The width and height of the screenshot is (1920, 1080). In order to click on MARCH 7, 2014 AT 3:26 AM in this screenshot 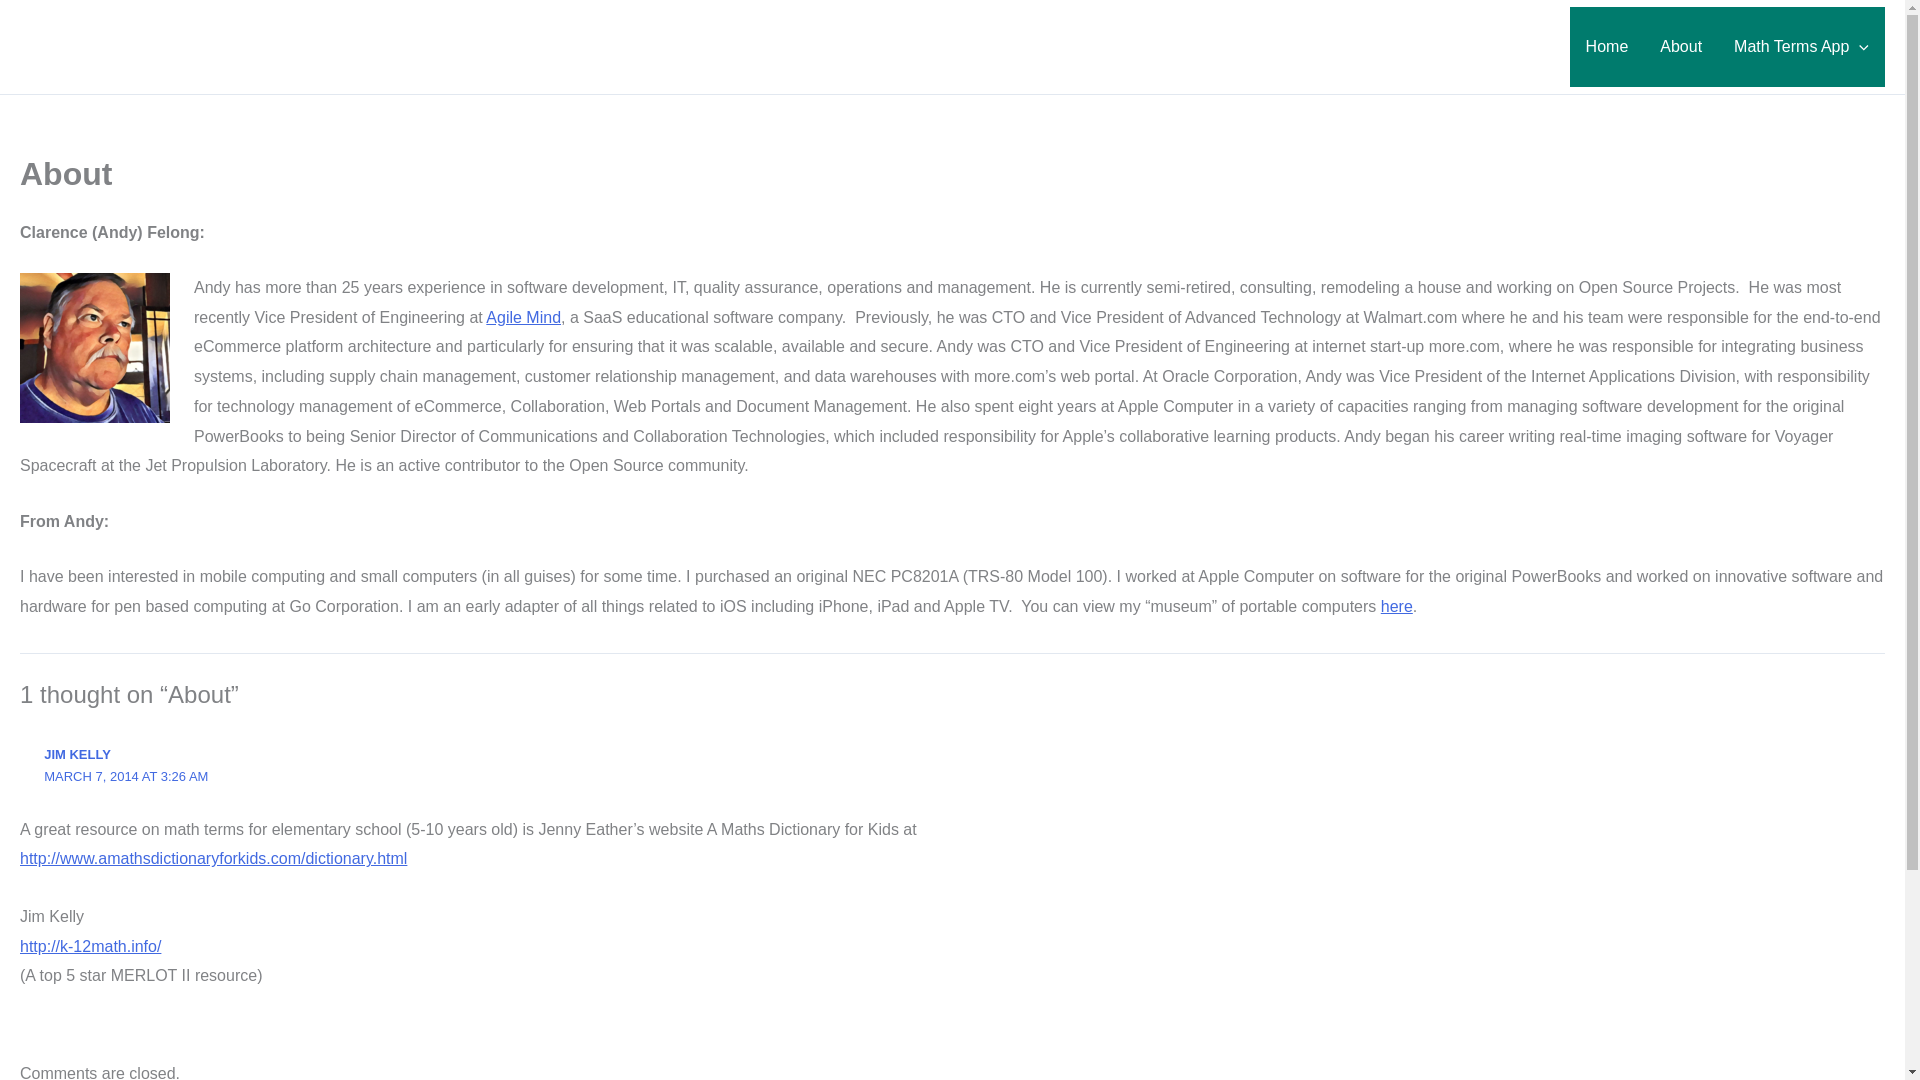, I will do `click(126, 776)`.